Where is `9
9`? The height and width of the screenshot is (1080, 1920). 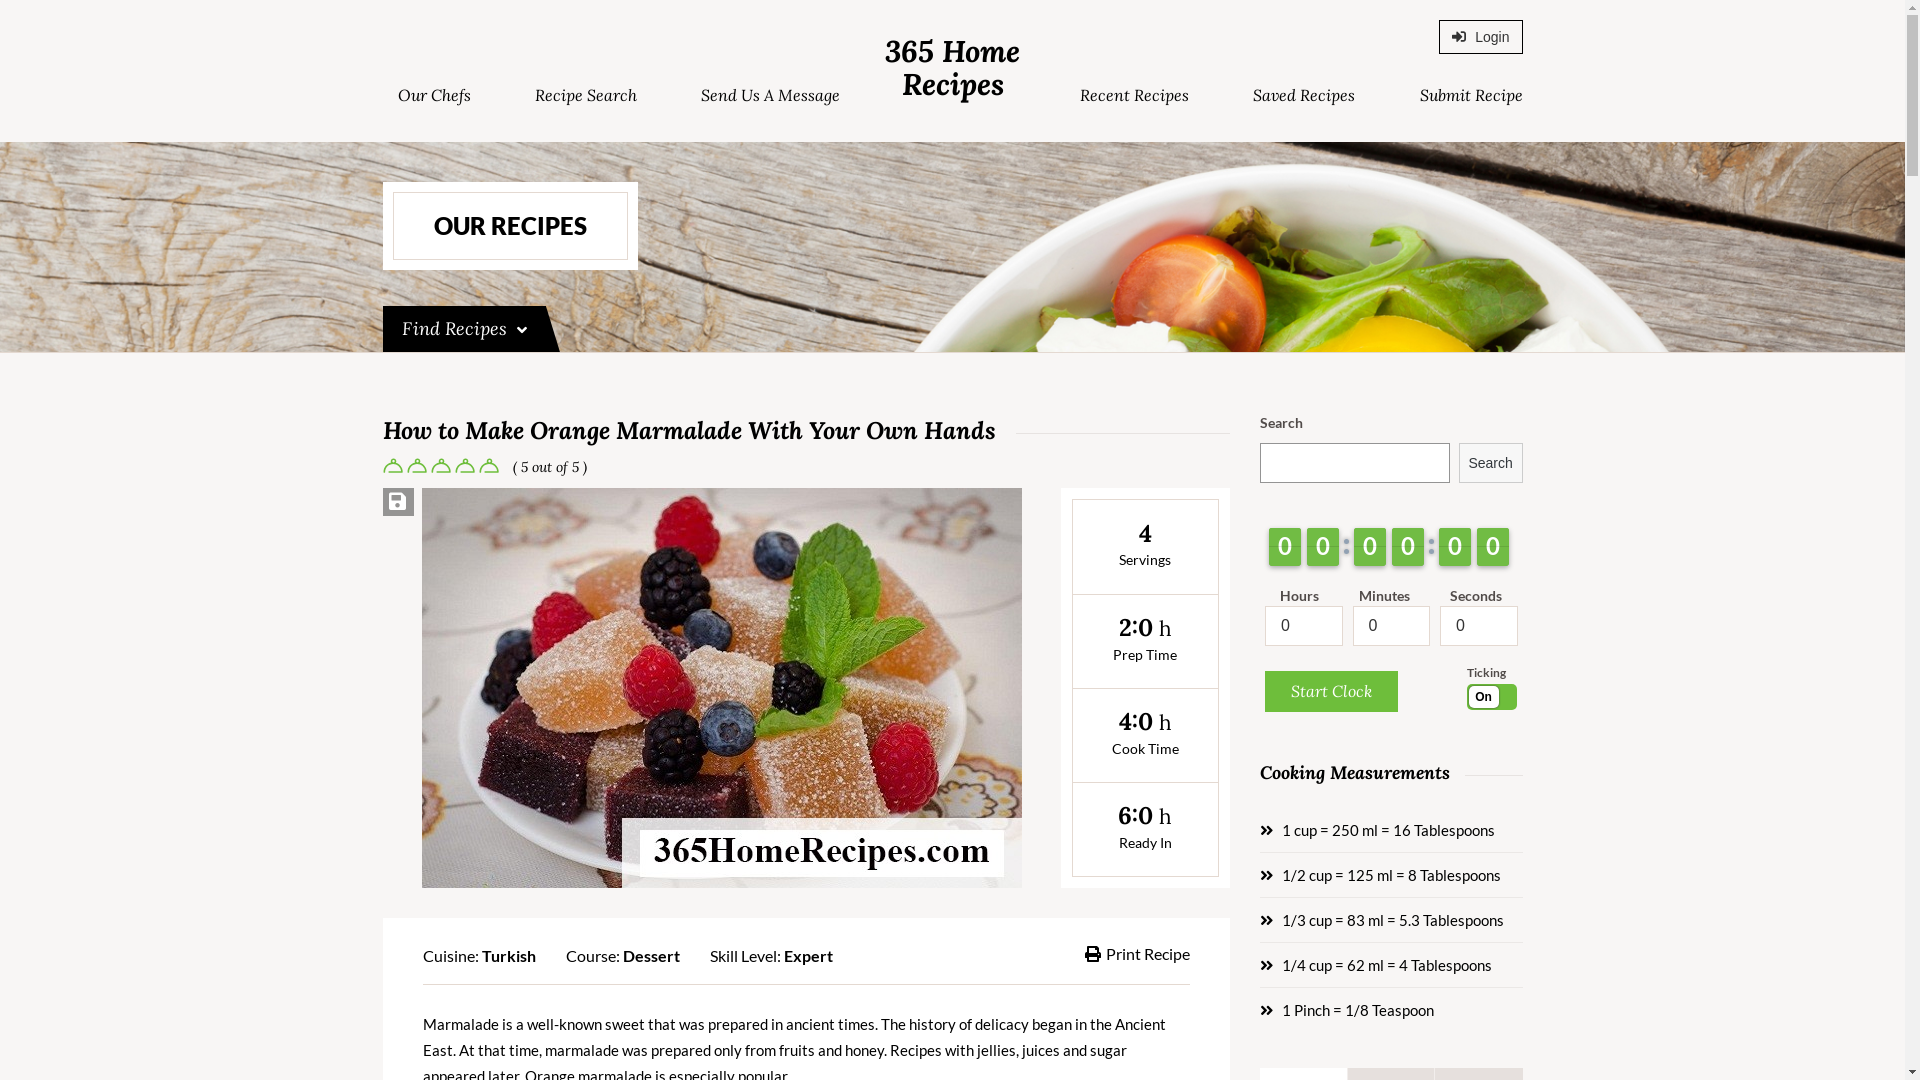
9
9 is located at coordinates (1408, 547).